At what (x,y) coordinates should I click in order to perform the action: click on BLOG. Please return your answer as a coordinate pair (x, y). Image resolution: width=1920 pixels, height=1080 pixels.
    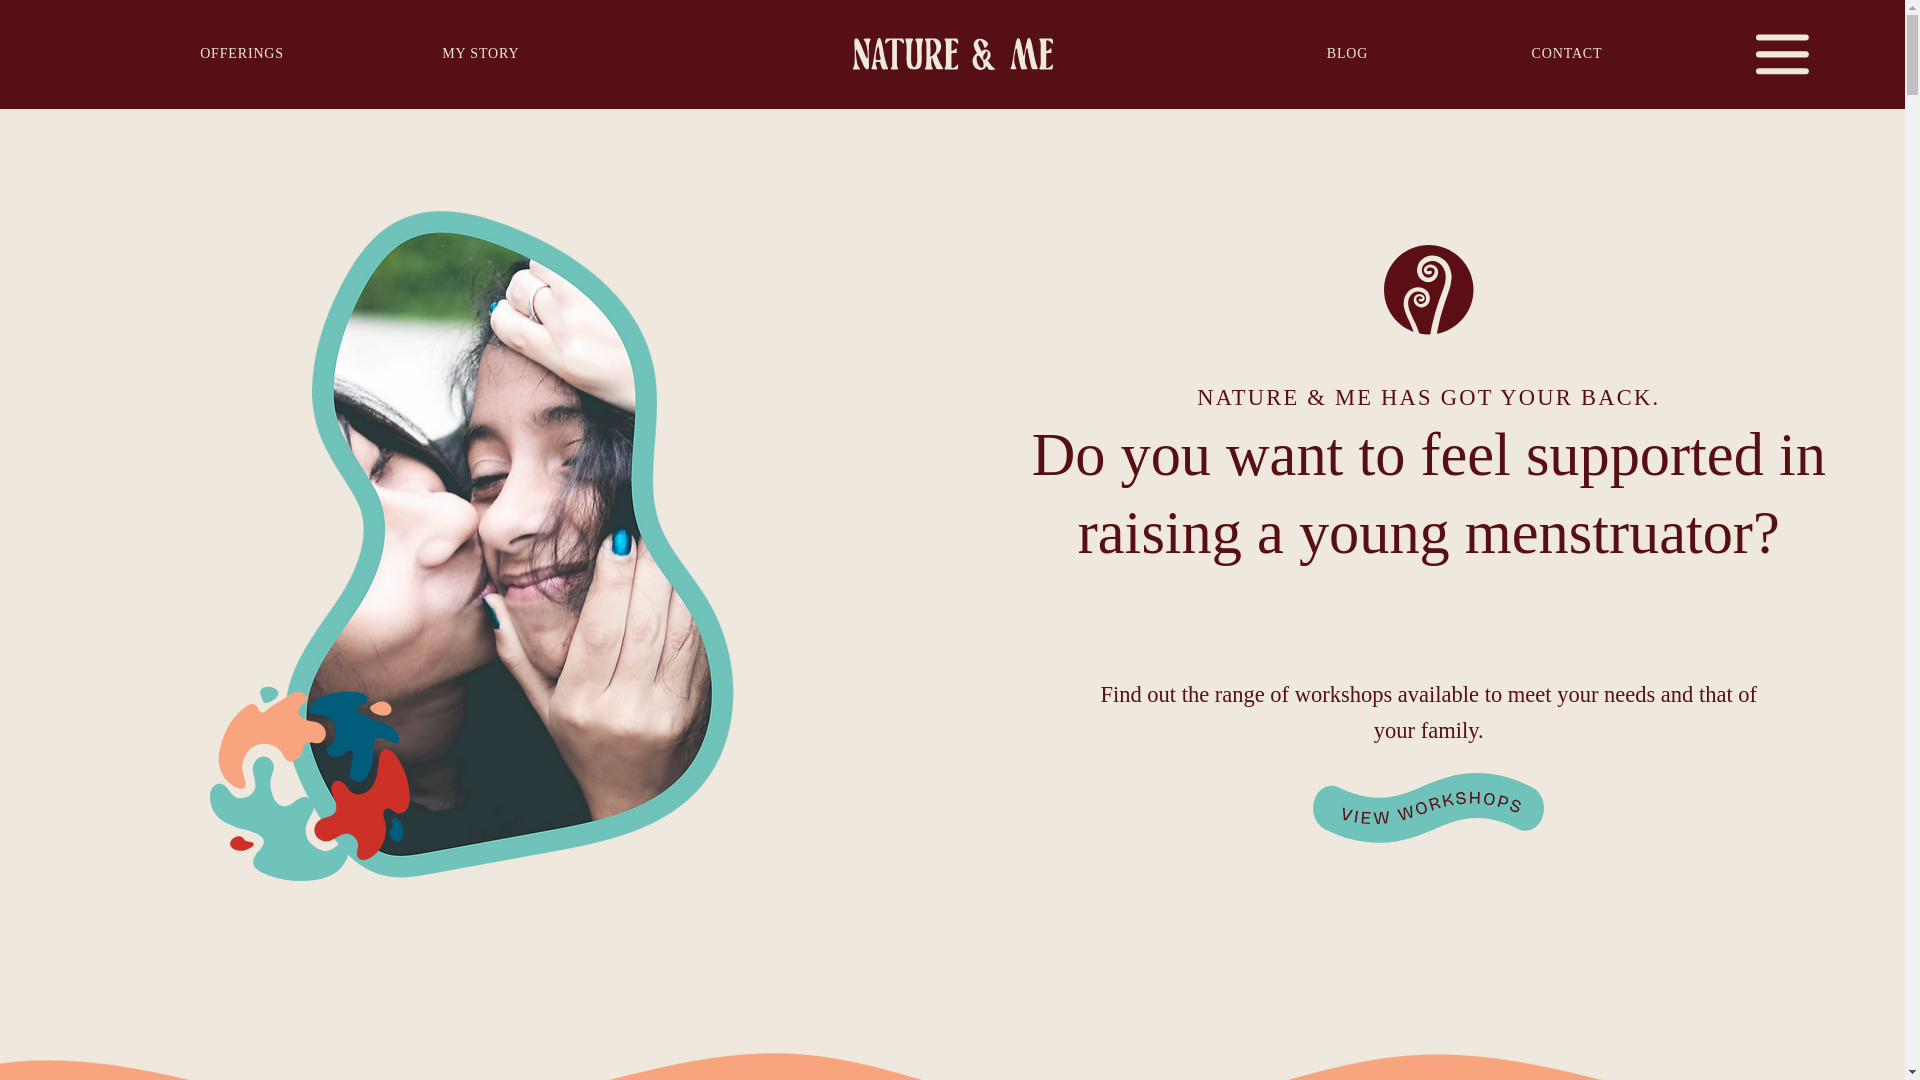
    Looking at the image, I should click on (1347, 54).